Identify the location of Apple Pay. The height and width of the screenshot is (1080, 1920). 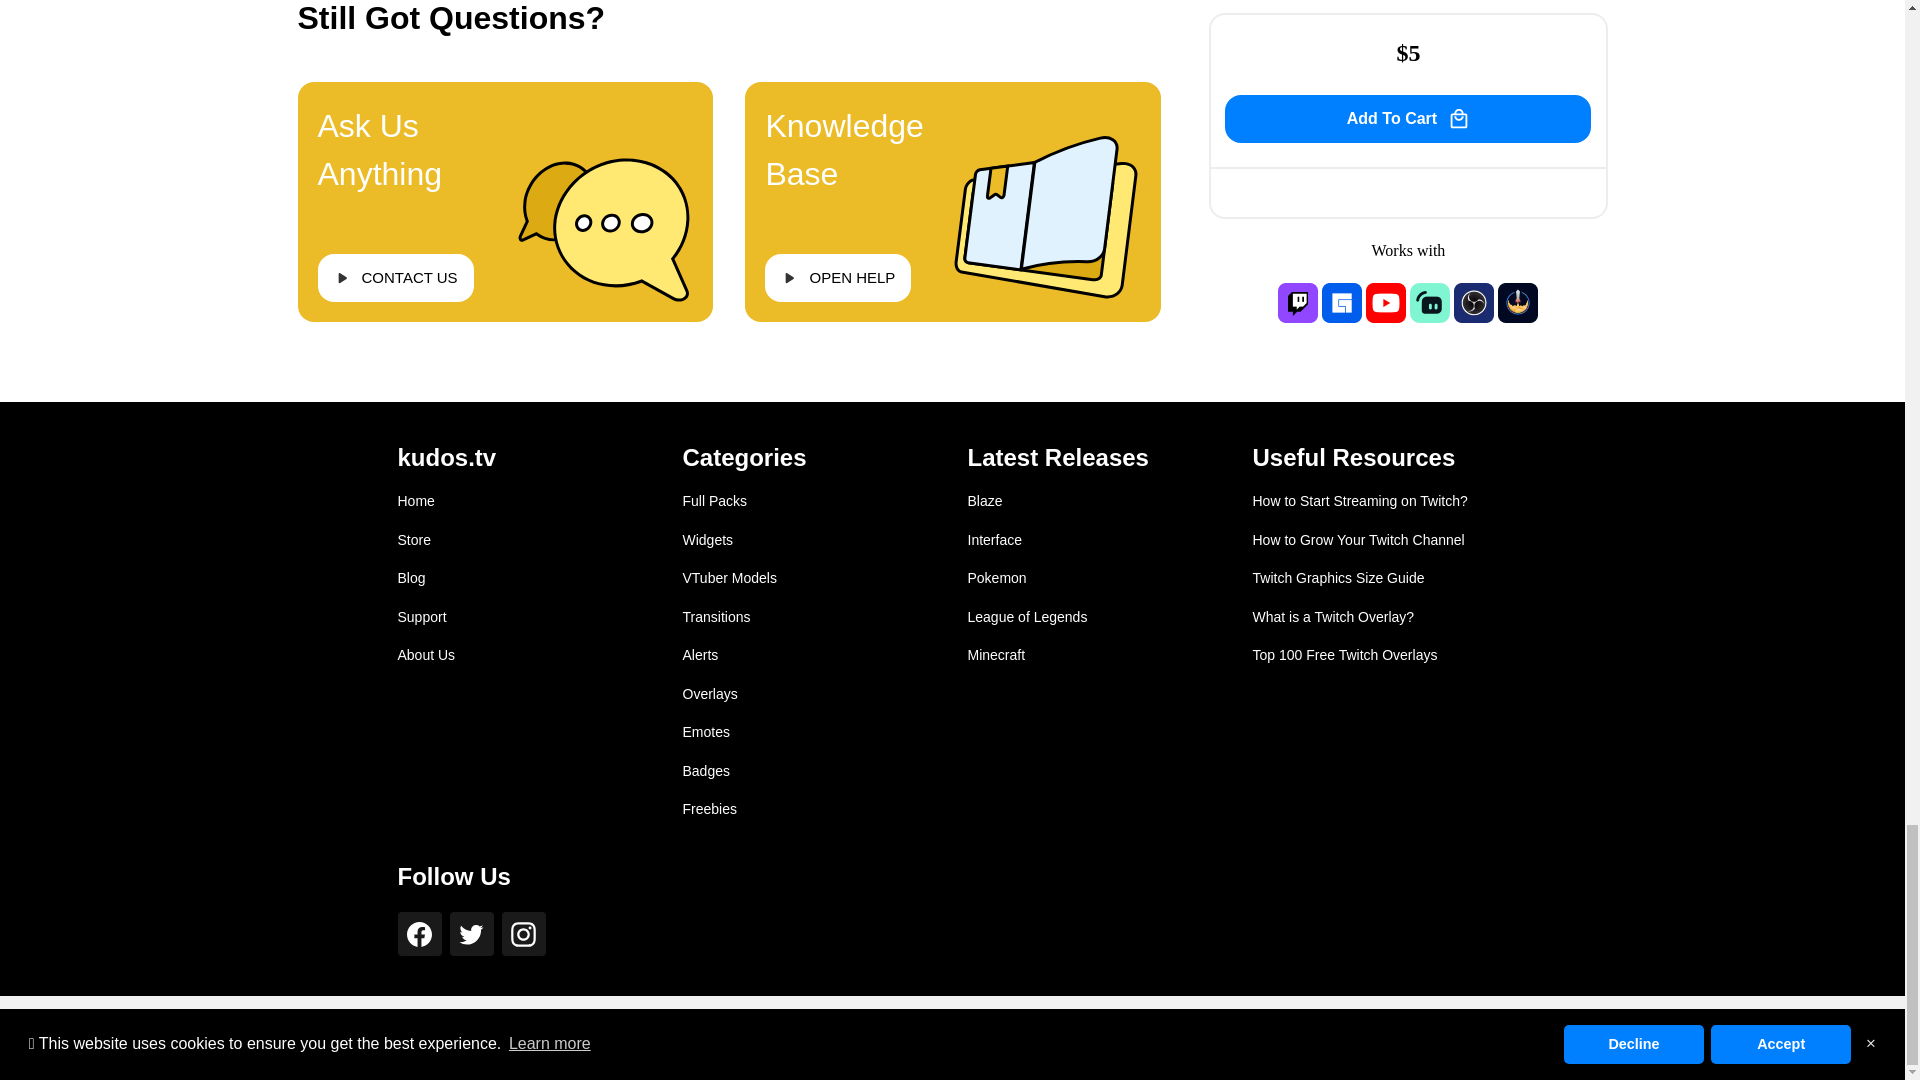
(416, 1038).